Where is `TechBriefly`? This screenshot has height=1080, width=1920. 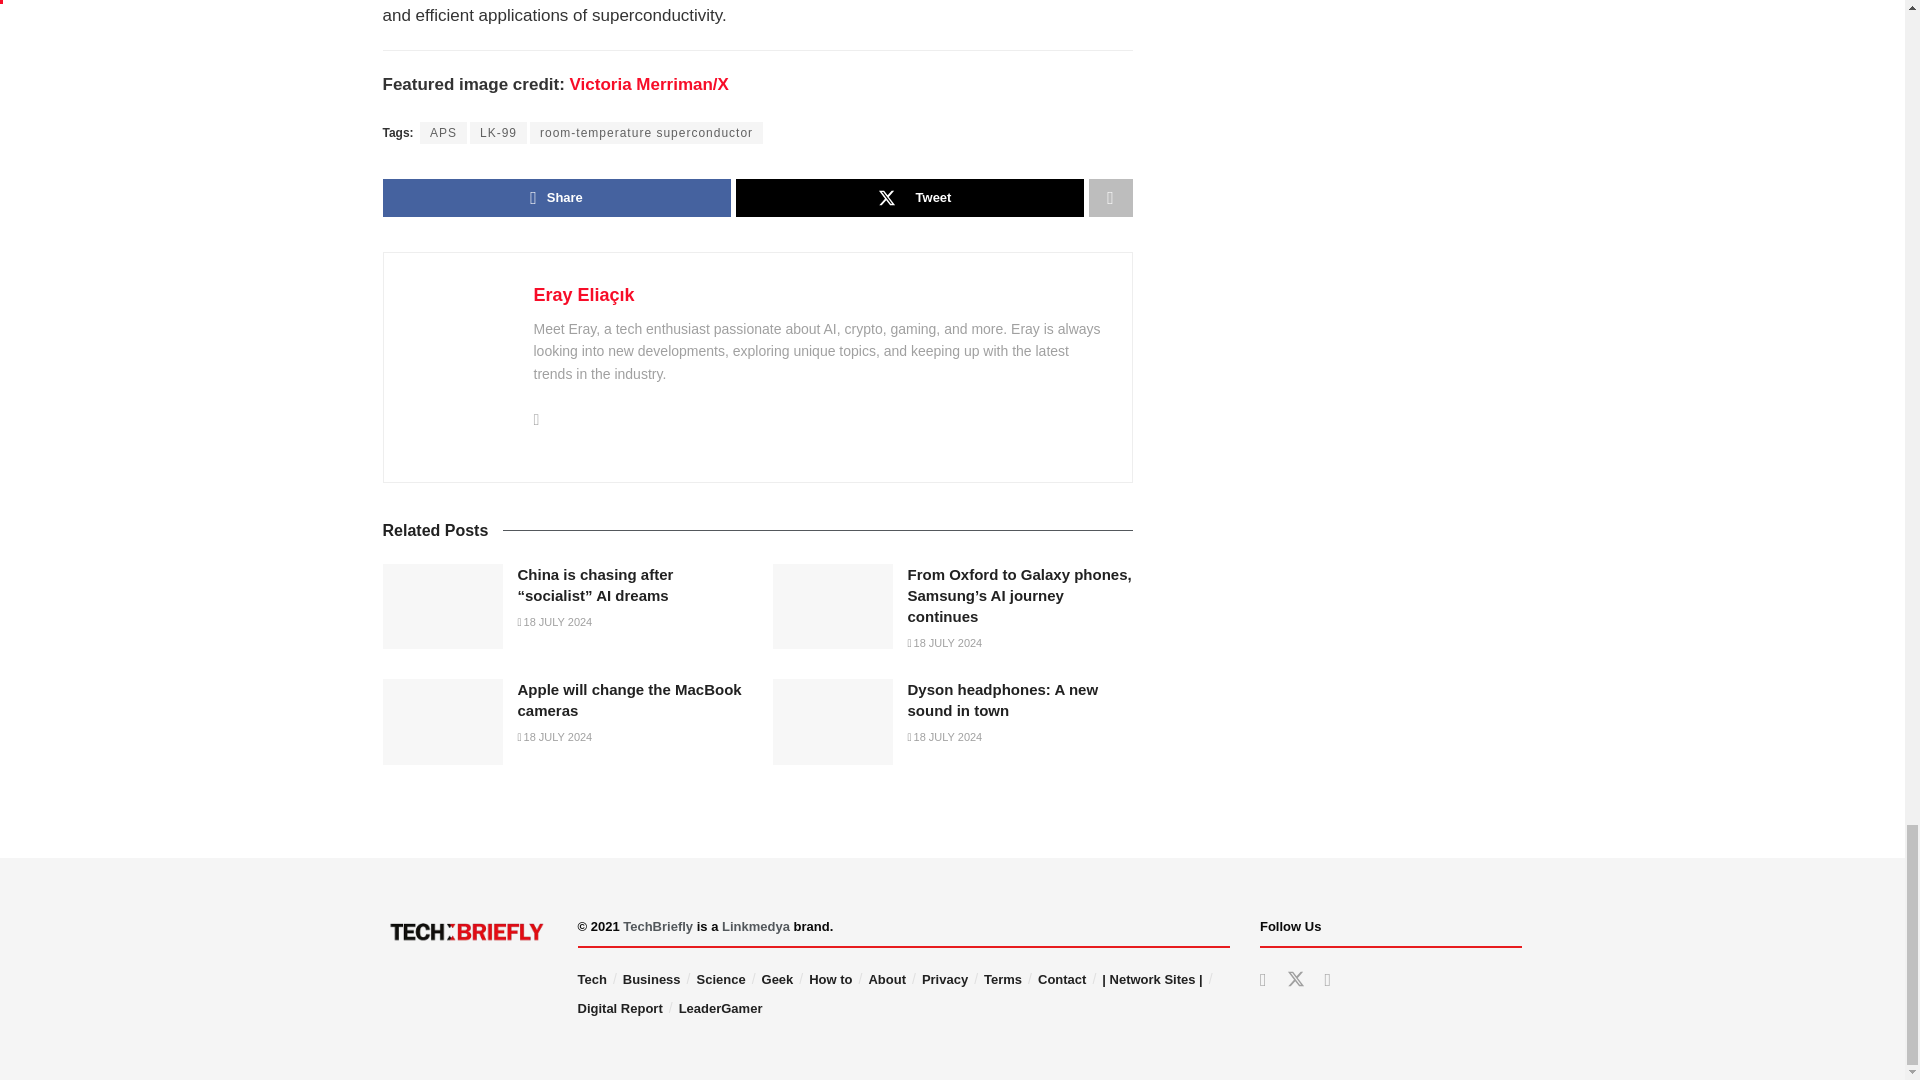
TechBriefly is located at coordinates (658, 926).